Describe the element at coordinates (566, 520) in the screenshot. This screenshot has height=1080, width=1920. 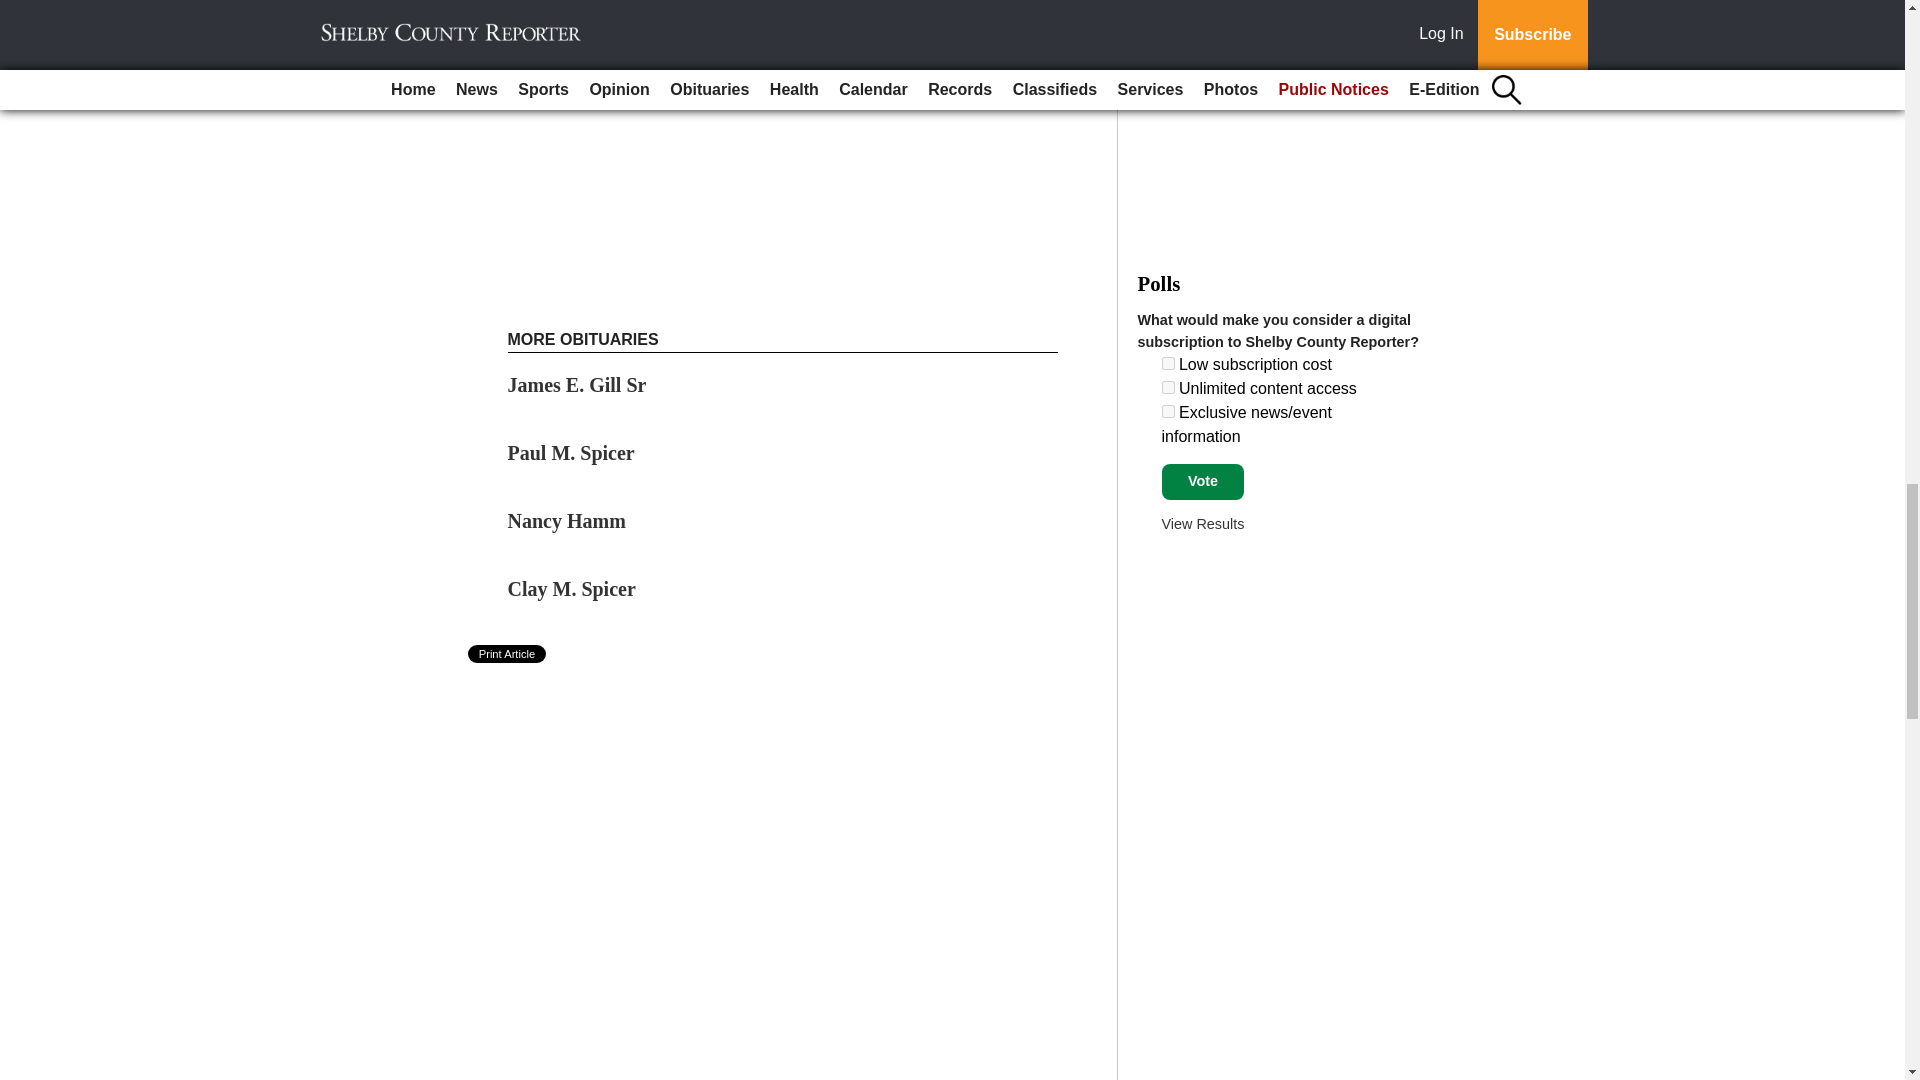
I see `Nancy Hamm` at that location.